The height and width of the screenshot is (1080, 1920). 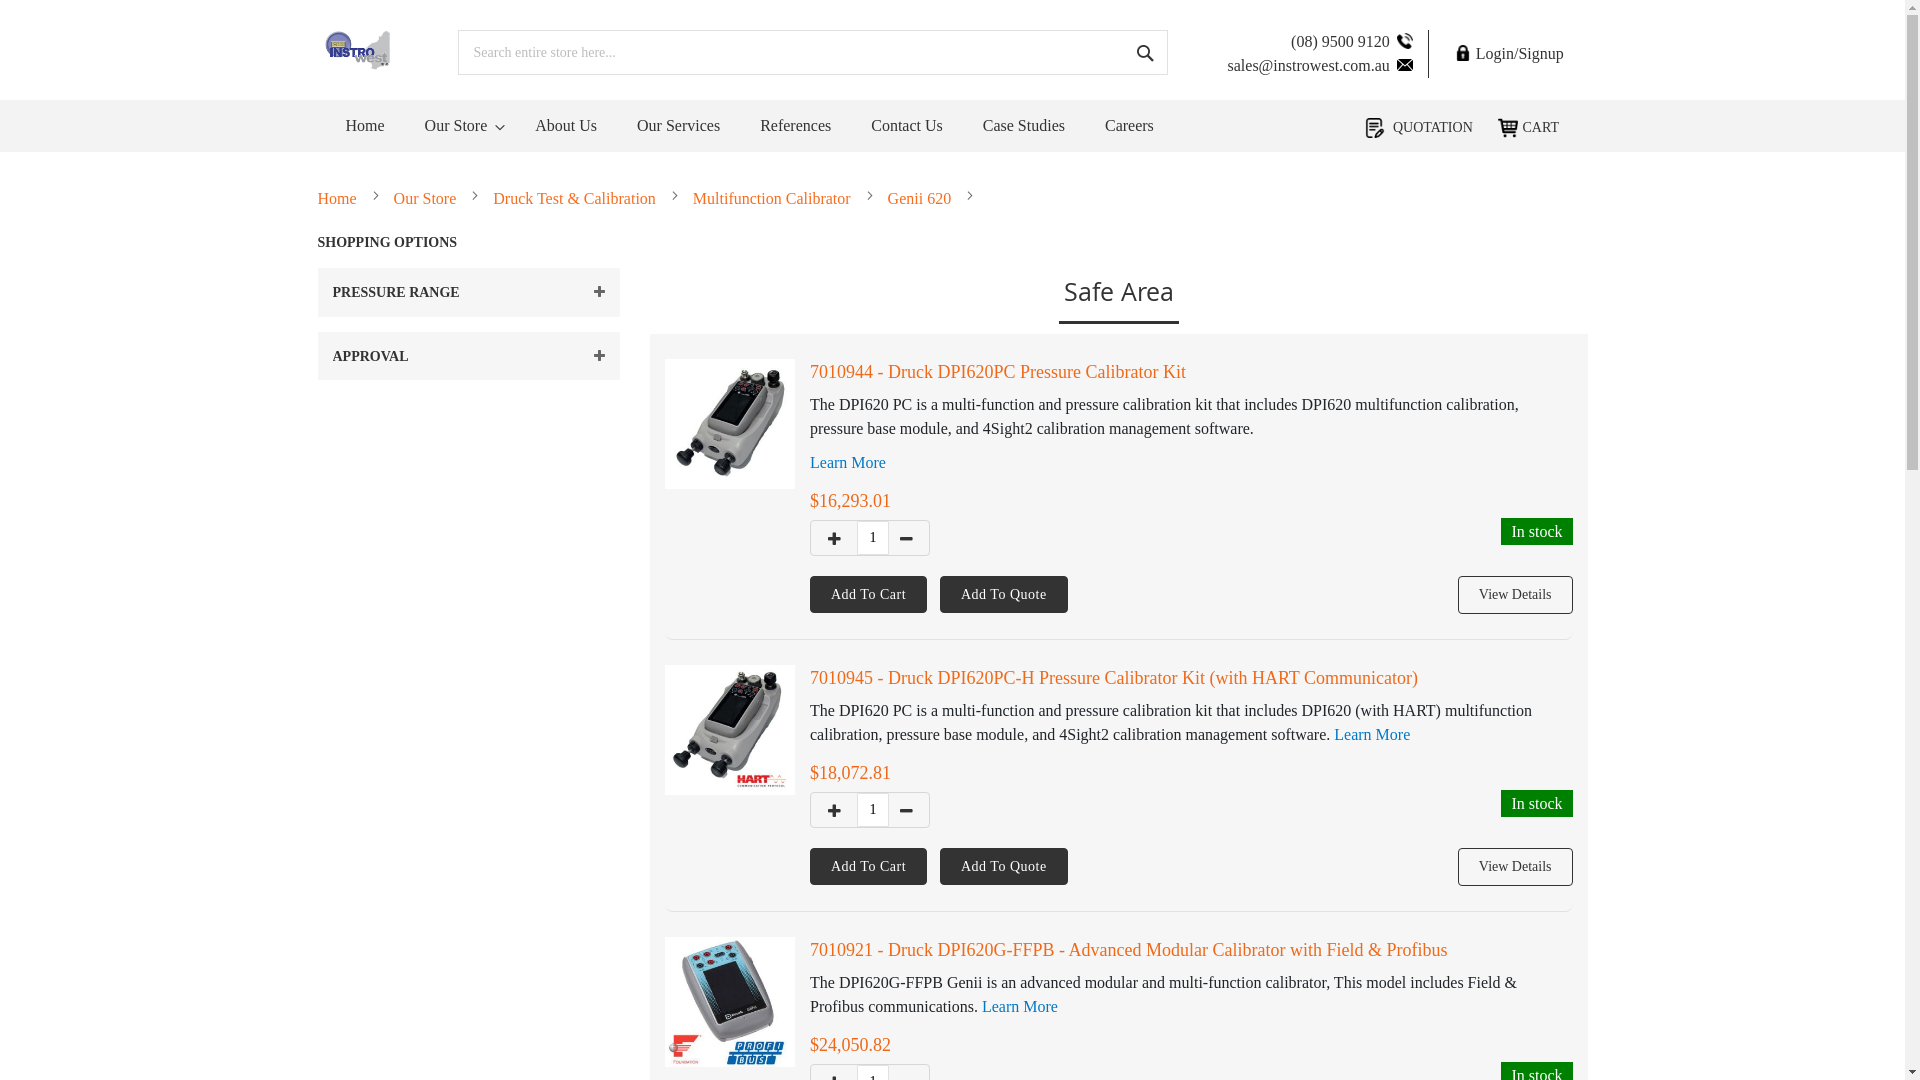 What do you see at coordinates (1352, 42) in the screenshot?
I see `(08) 9500 9120` at bounding box center [1352, 42].